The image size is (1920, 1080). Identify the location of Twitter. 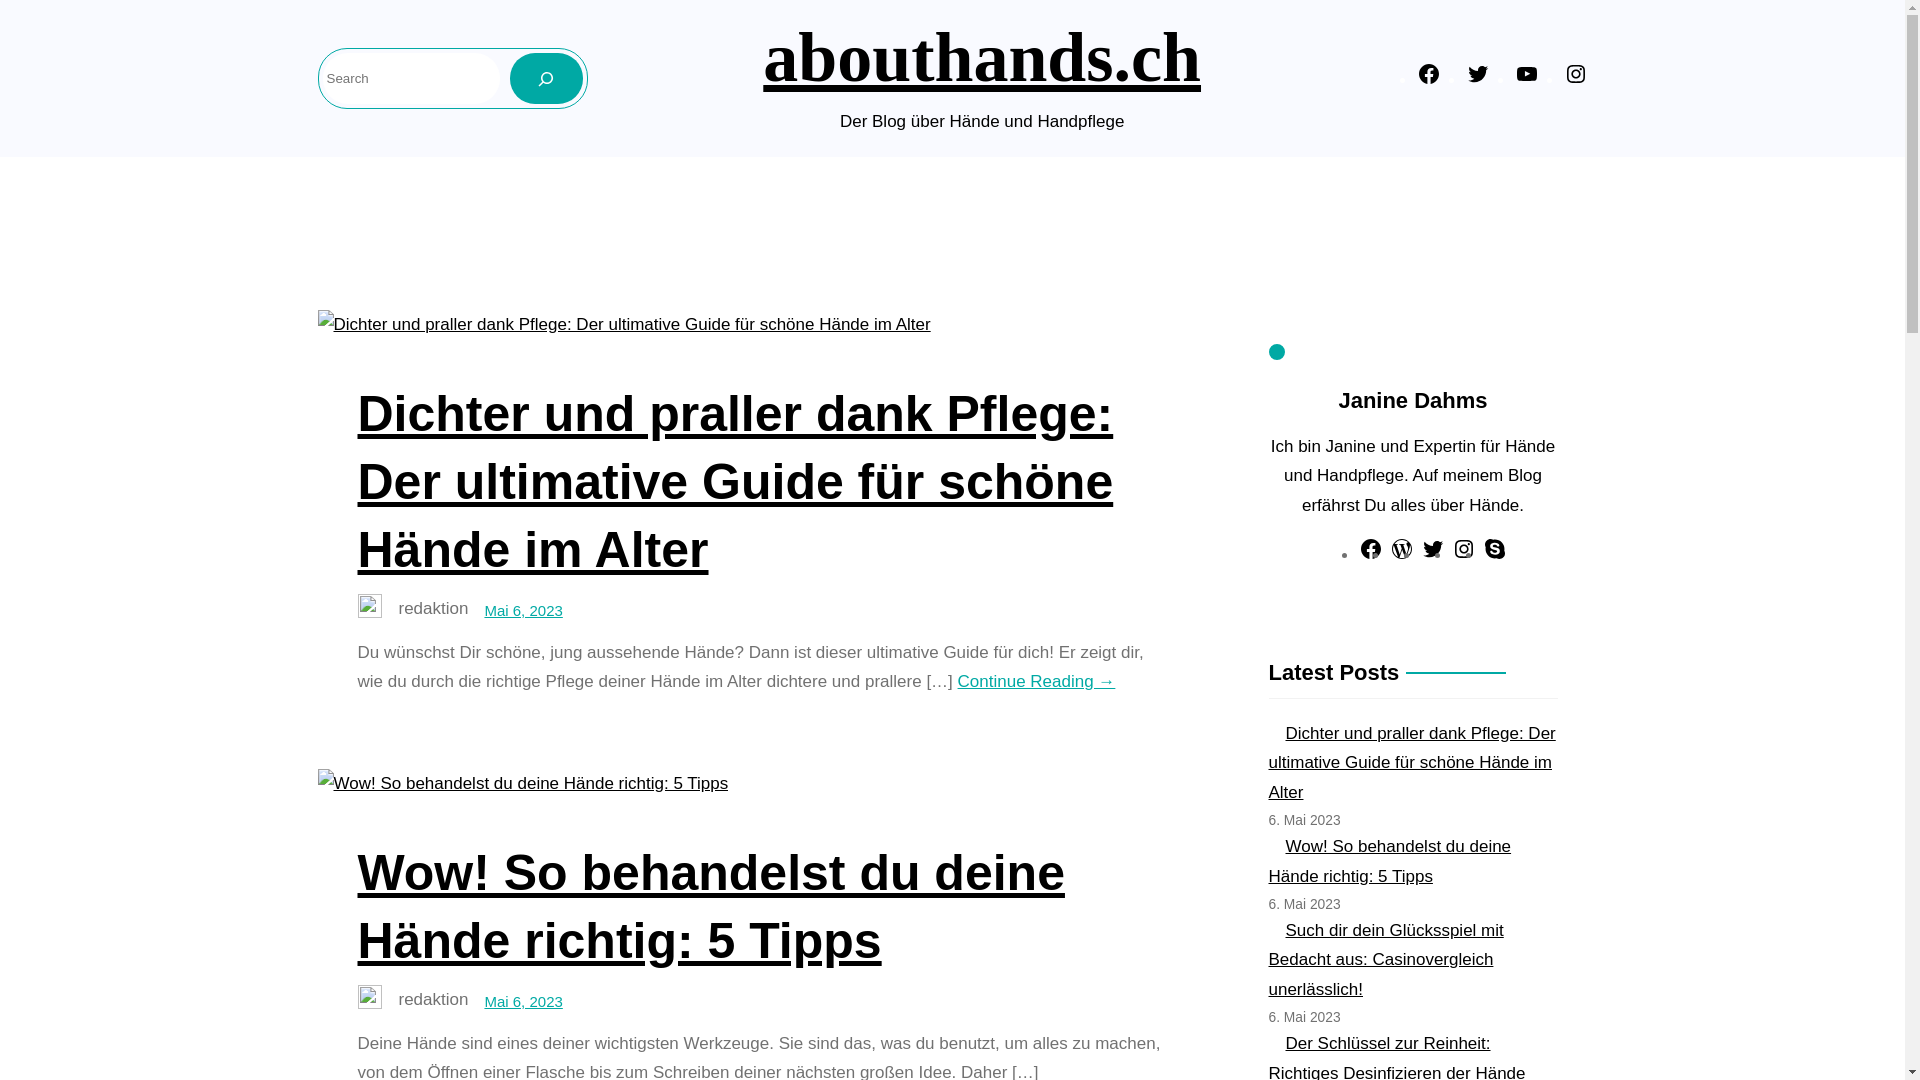
(1478, 80).